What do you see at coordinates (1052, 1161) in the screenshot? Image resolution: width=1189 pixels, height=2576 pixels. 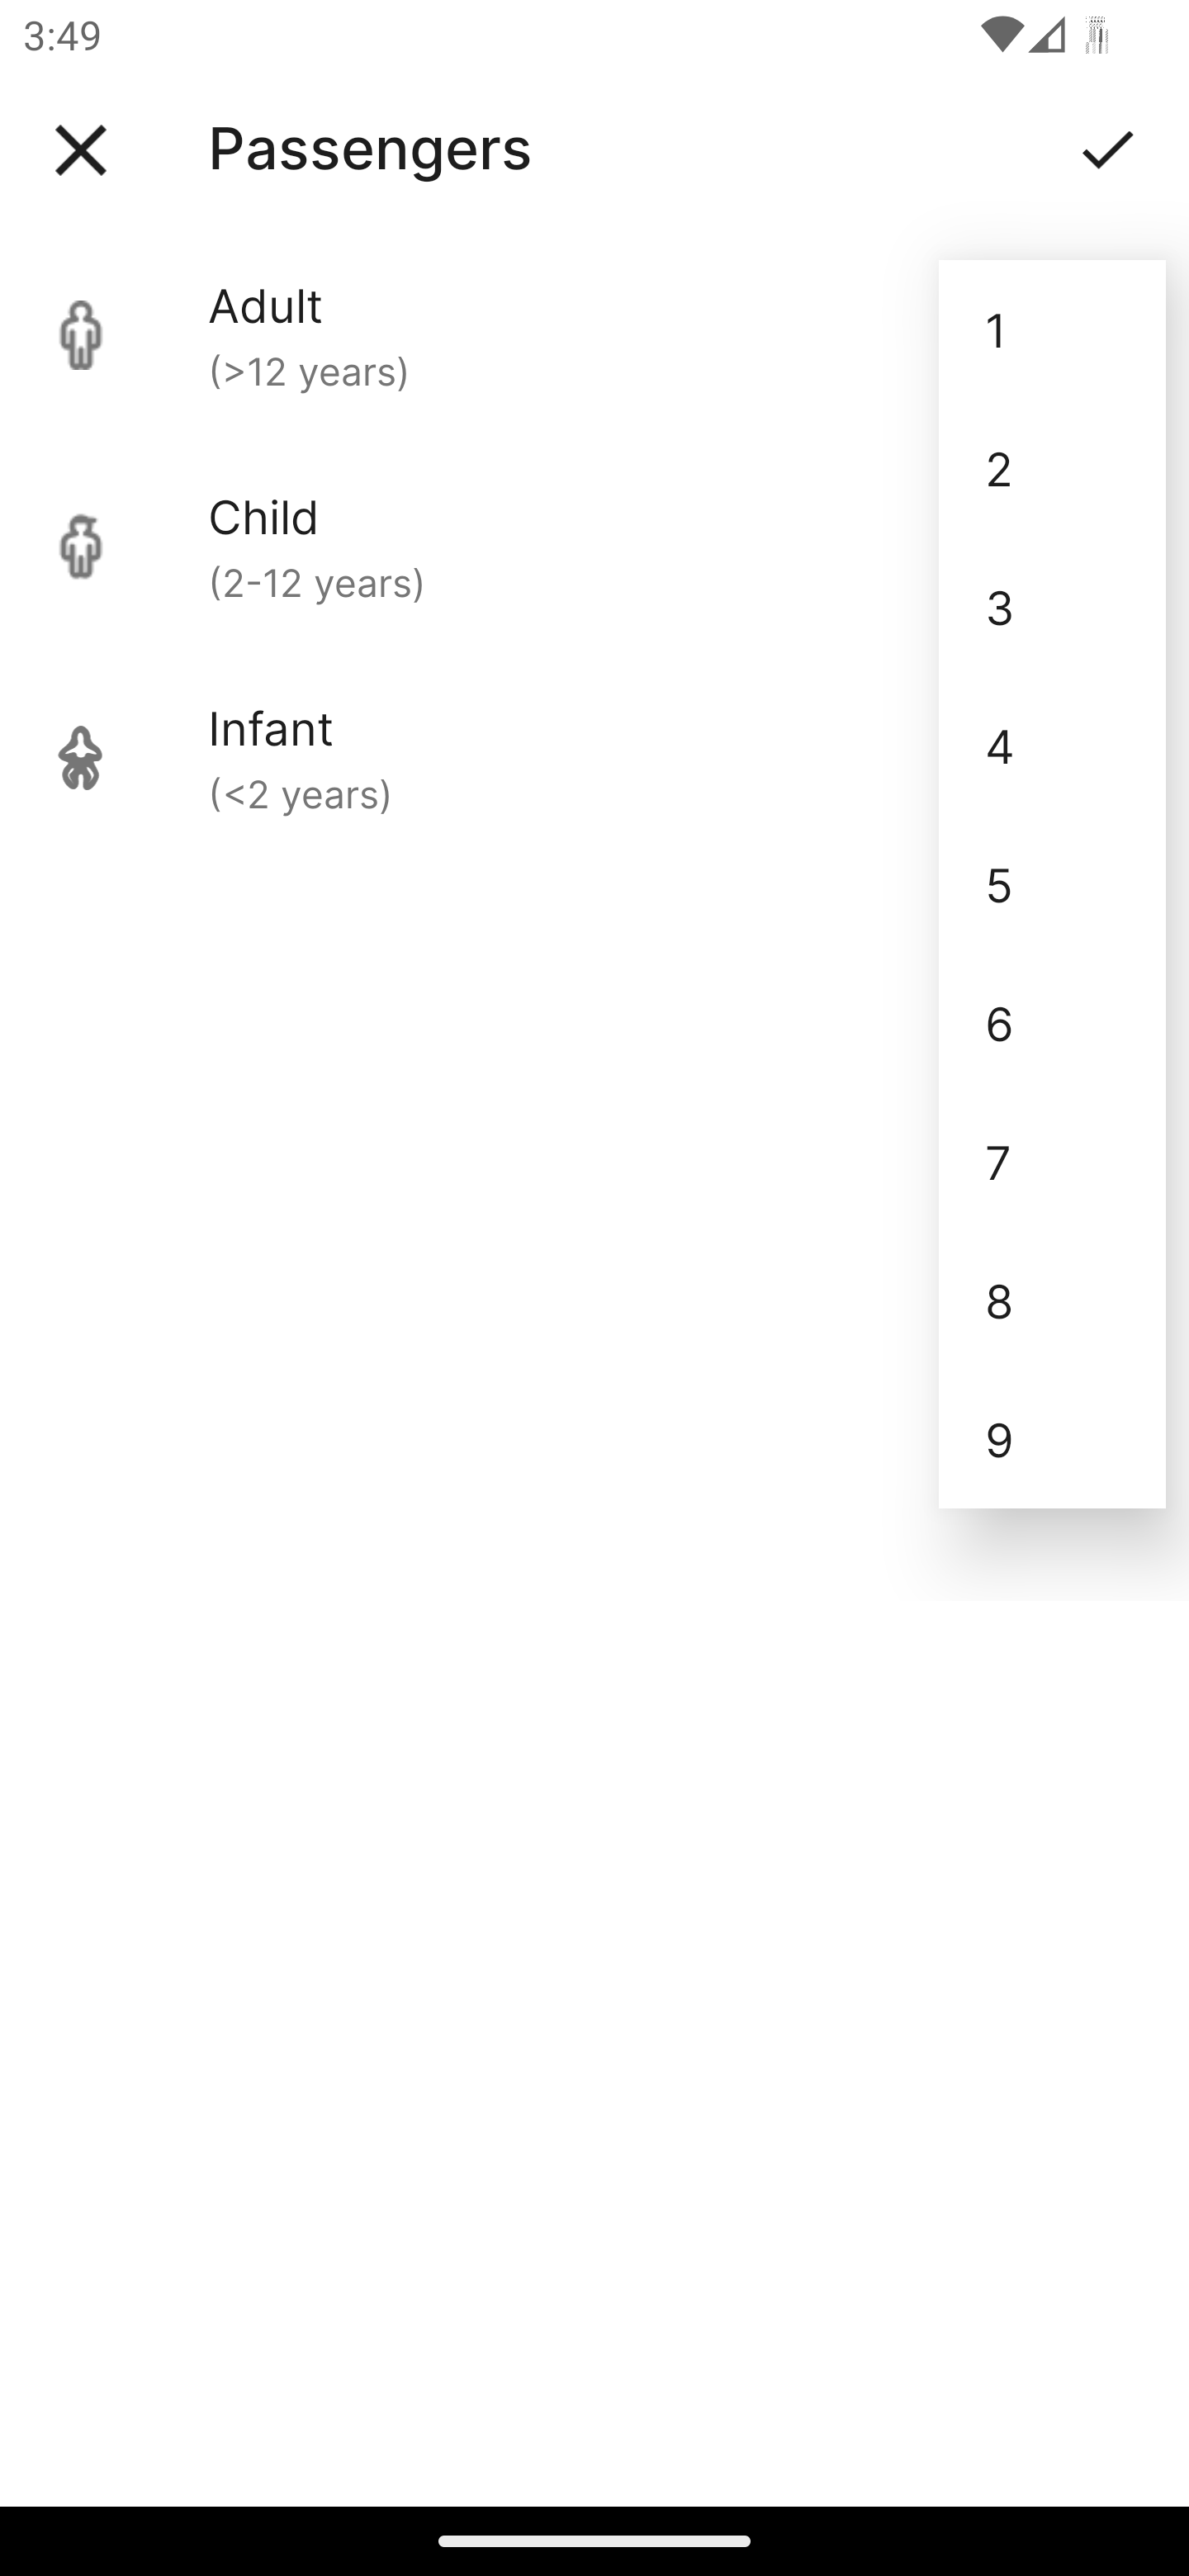 I see `7` at bounding box center [1052, 1161].